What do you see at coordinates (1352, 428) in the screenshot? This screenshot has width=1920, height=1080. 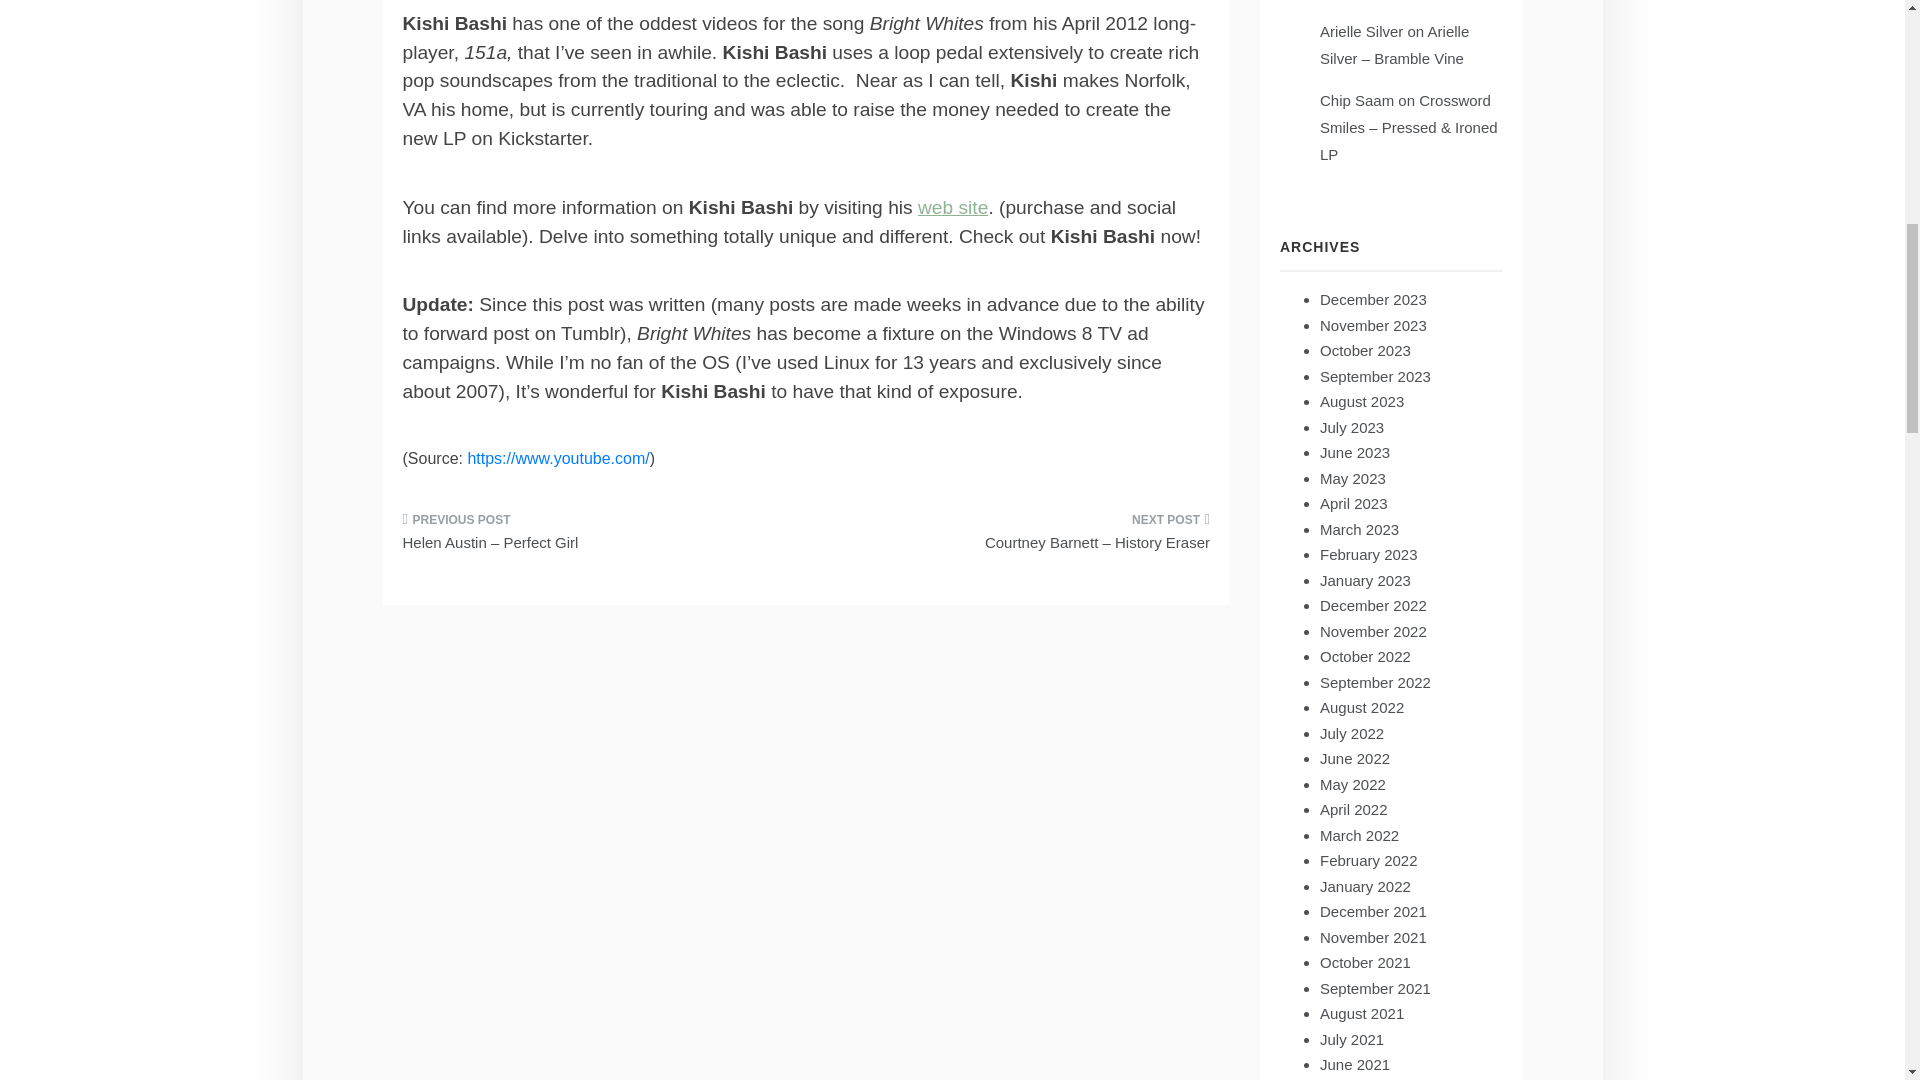 I see `July 2023` at bounding box center [1352, 428].